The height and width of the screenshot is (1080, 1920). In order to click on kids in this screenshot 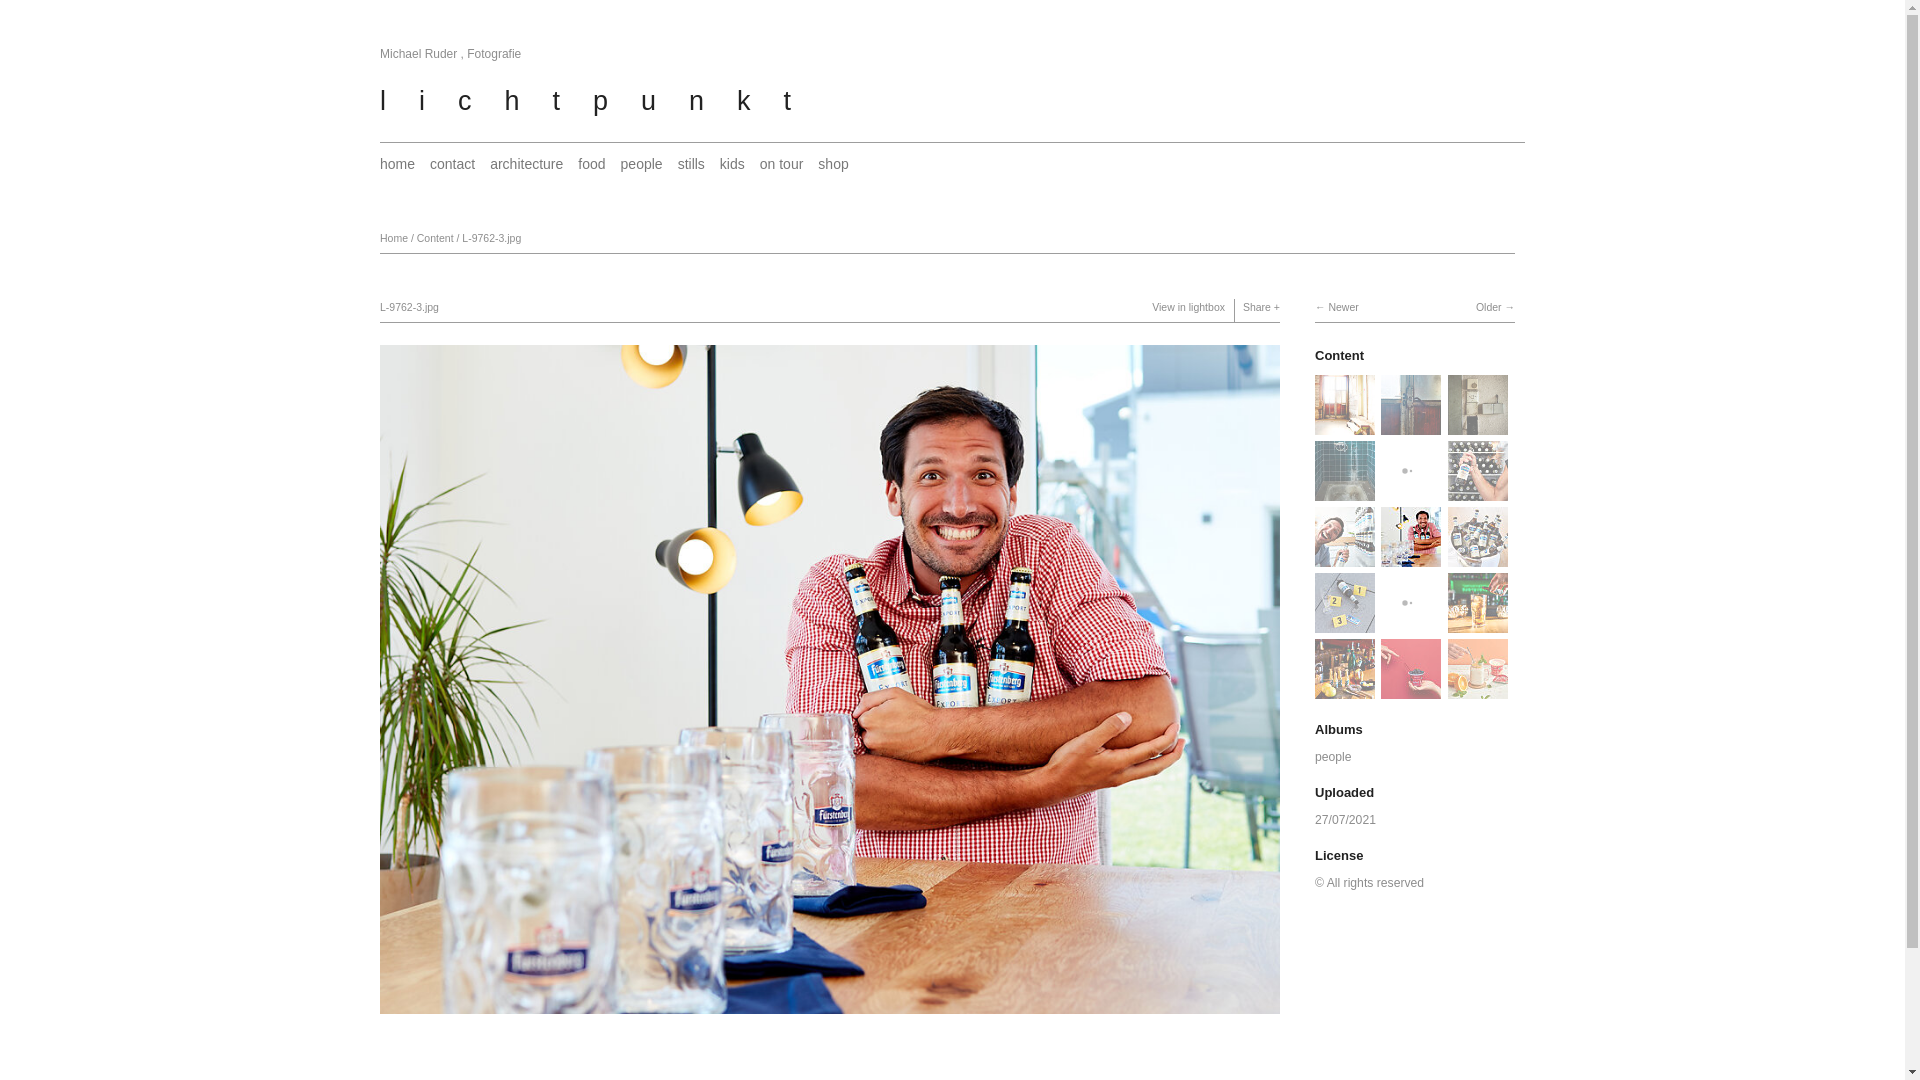, I will do `click(732, 164)`.